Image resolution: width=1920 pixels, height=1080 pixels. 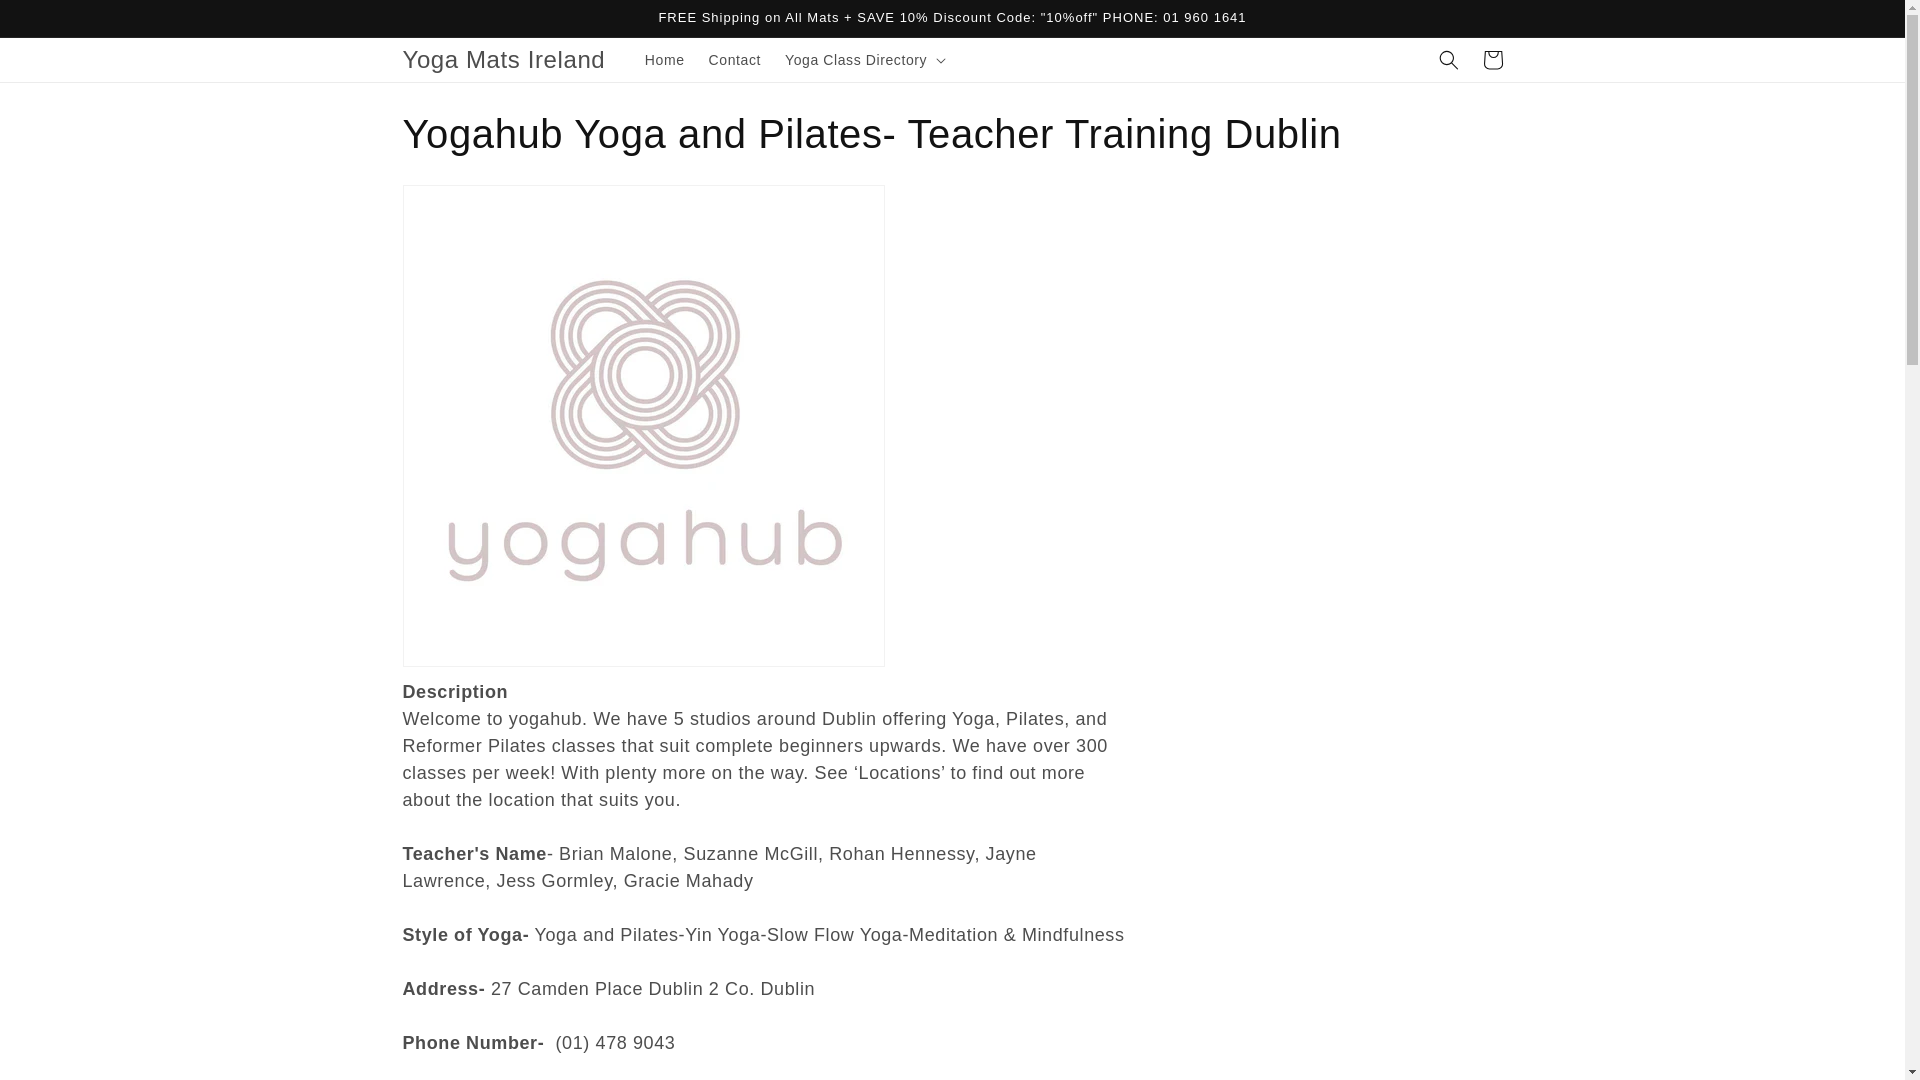 I want to click on Yoga Mats Ireland, so click(x=504, y=58).